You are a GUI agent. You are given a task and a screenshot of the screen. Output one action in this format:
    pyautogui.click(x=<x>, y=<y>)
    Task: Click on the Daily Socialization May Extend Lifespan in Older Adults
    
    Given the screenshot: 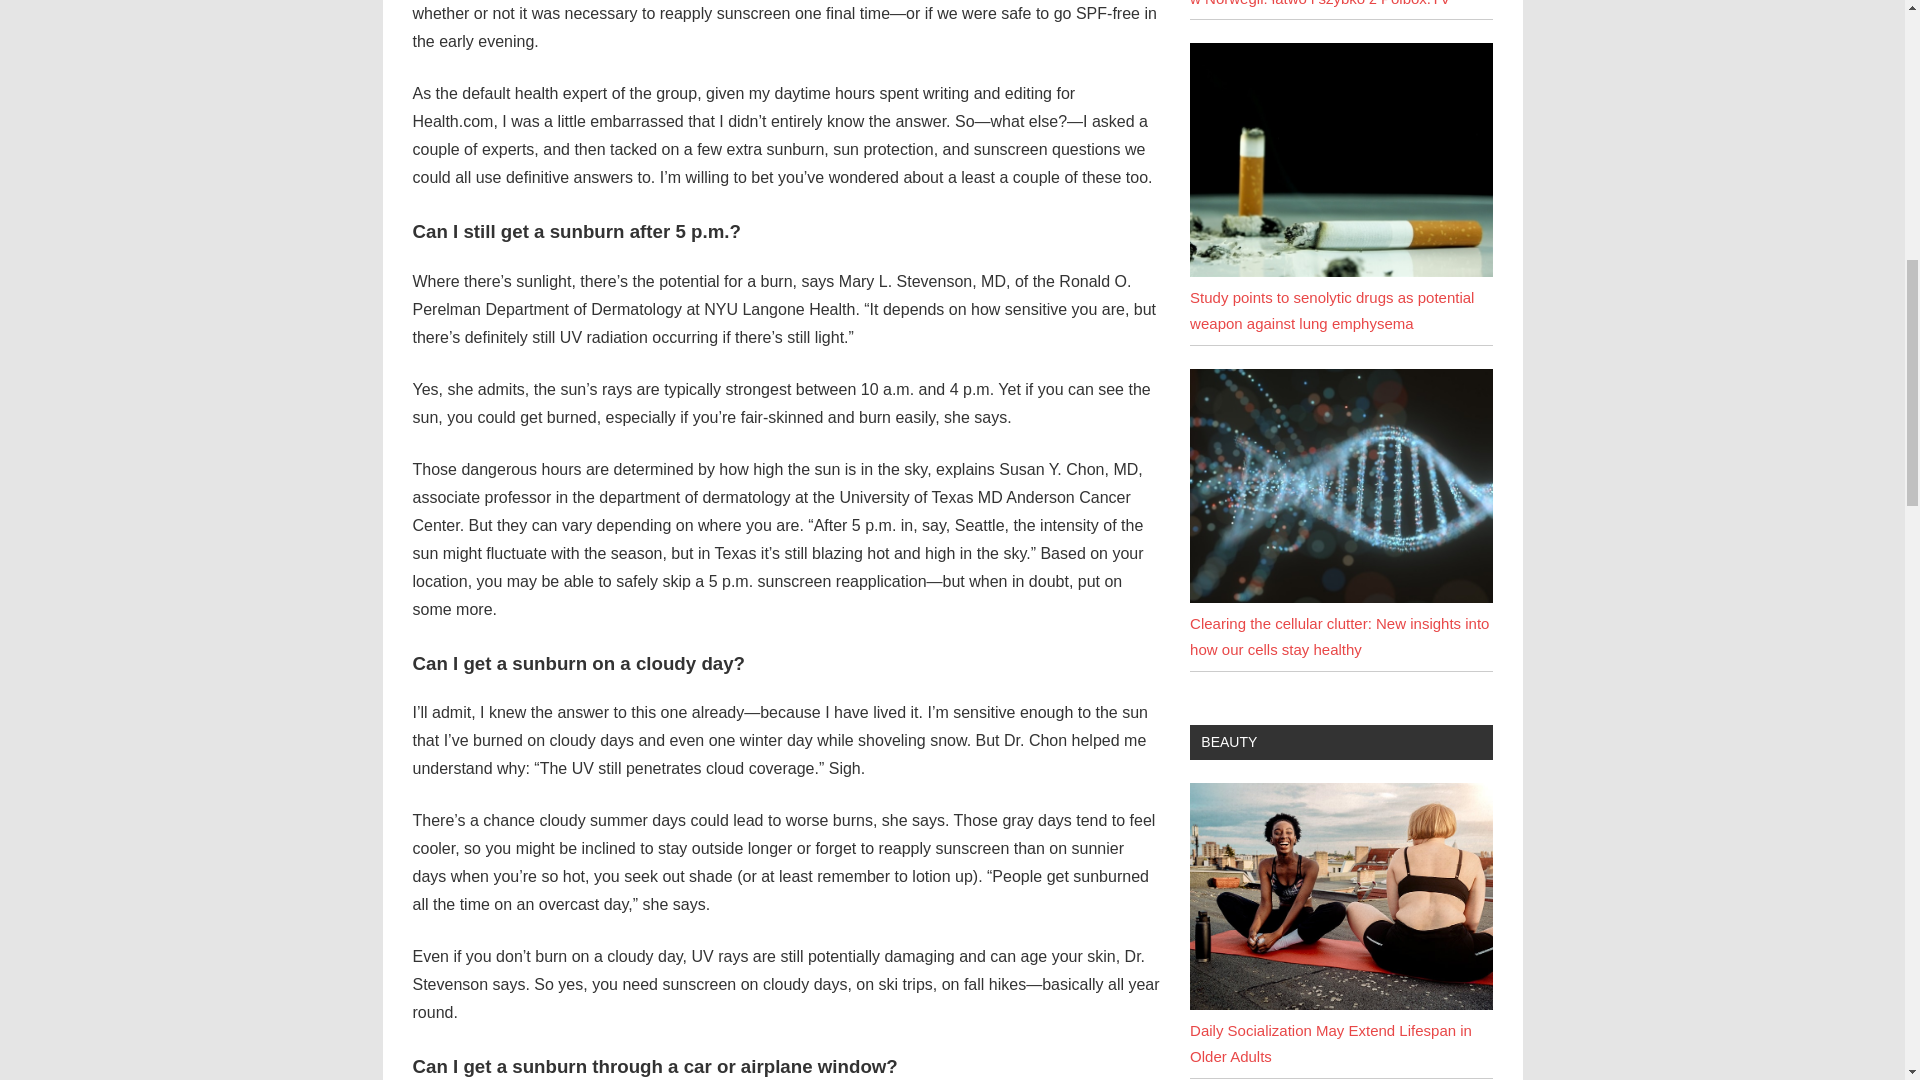 What is the action you would take?
    pyautogui.click(x=1331, y=1042)
    